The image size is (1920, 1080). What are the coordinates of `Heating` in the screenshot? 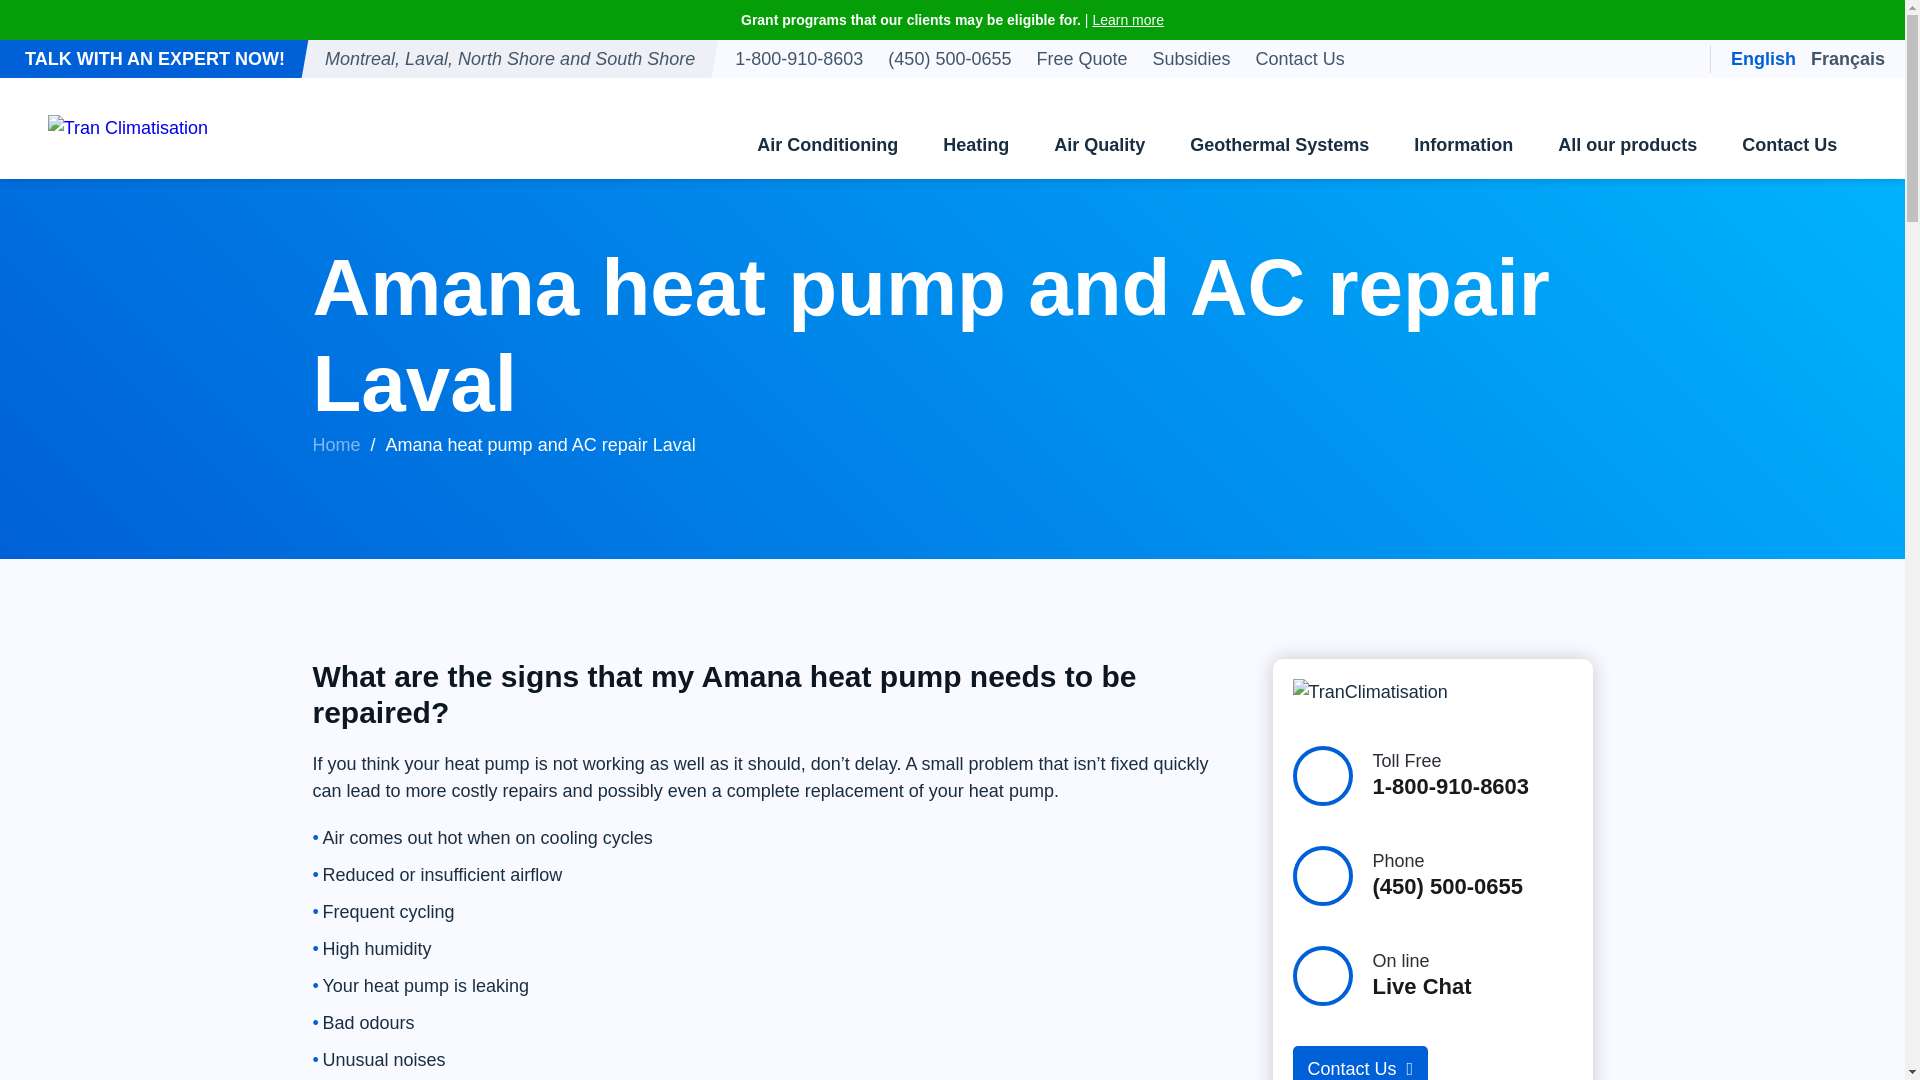 It's located at (976, 128).